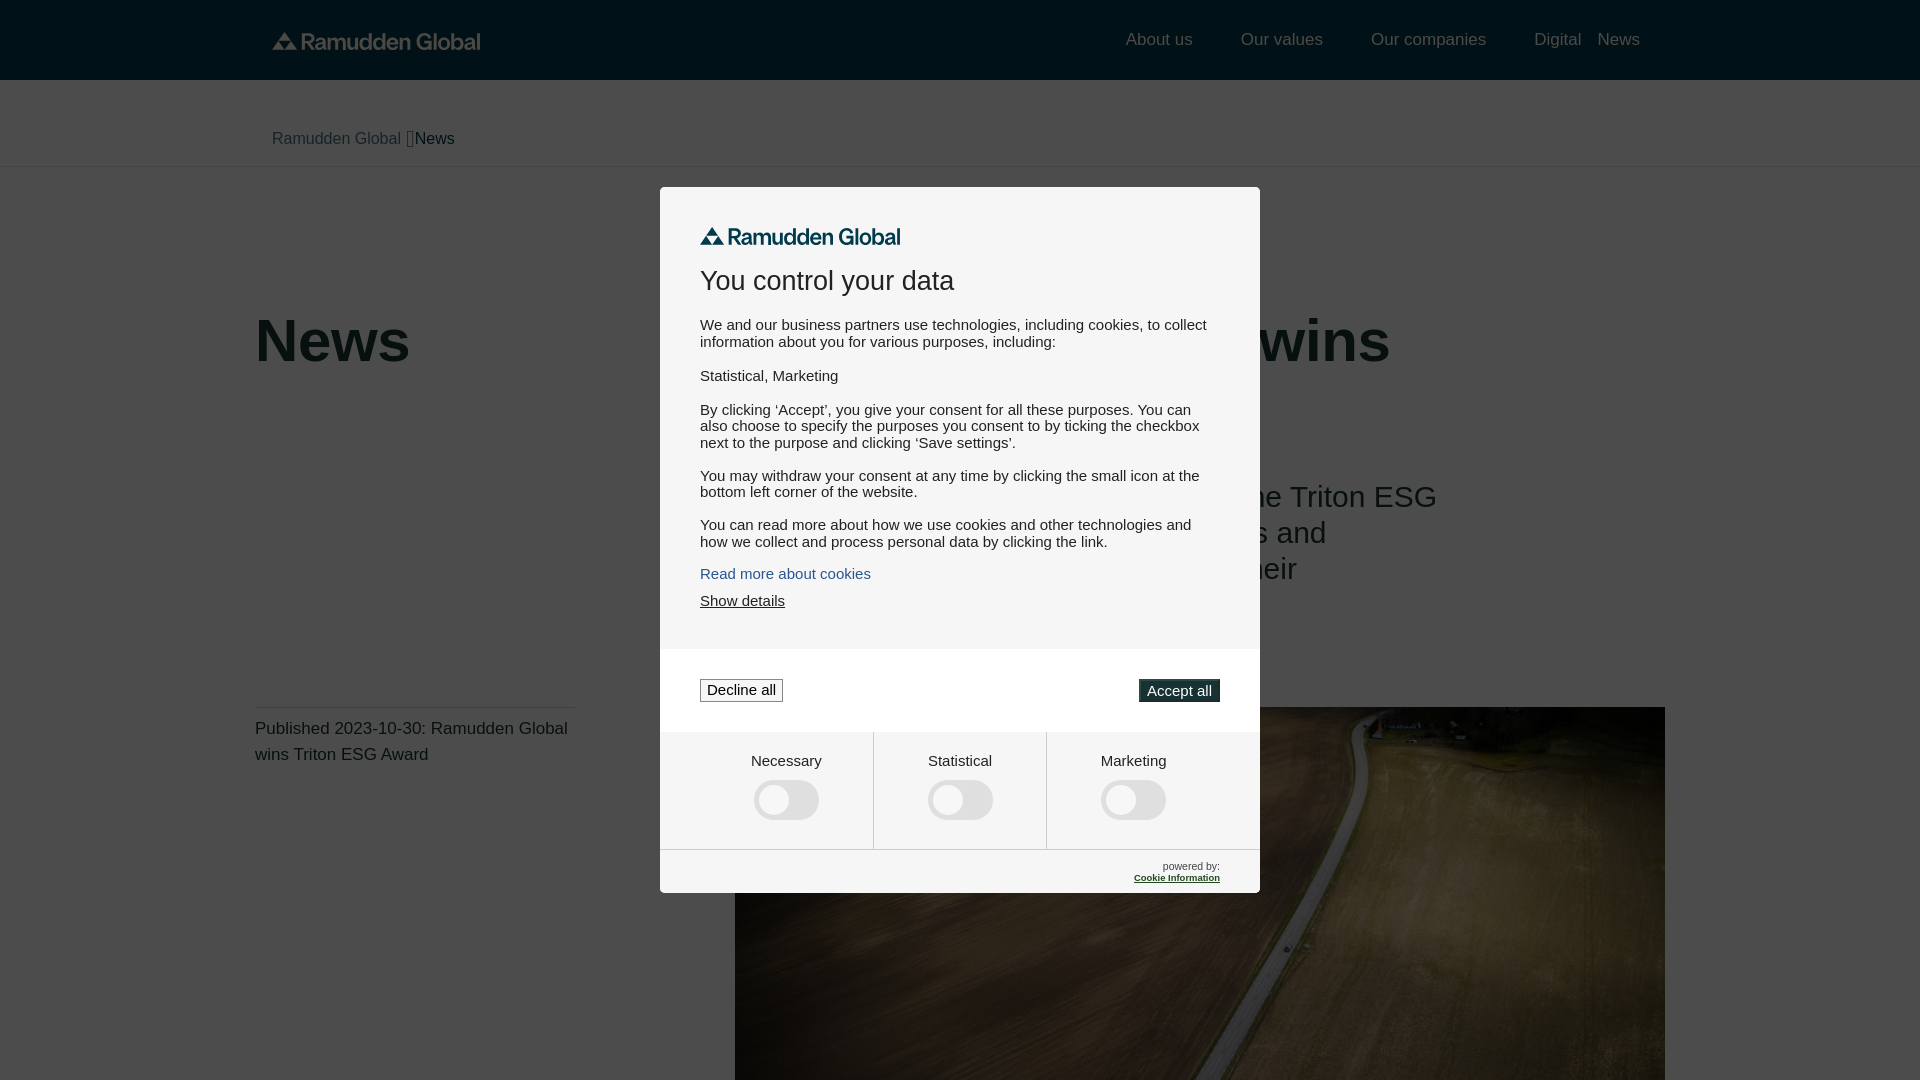  What do you see at coordinates (1176, 877) in the screenshot?
I see `Cookie Information` at bounding box center [1176, 877].